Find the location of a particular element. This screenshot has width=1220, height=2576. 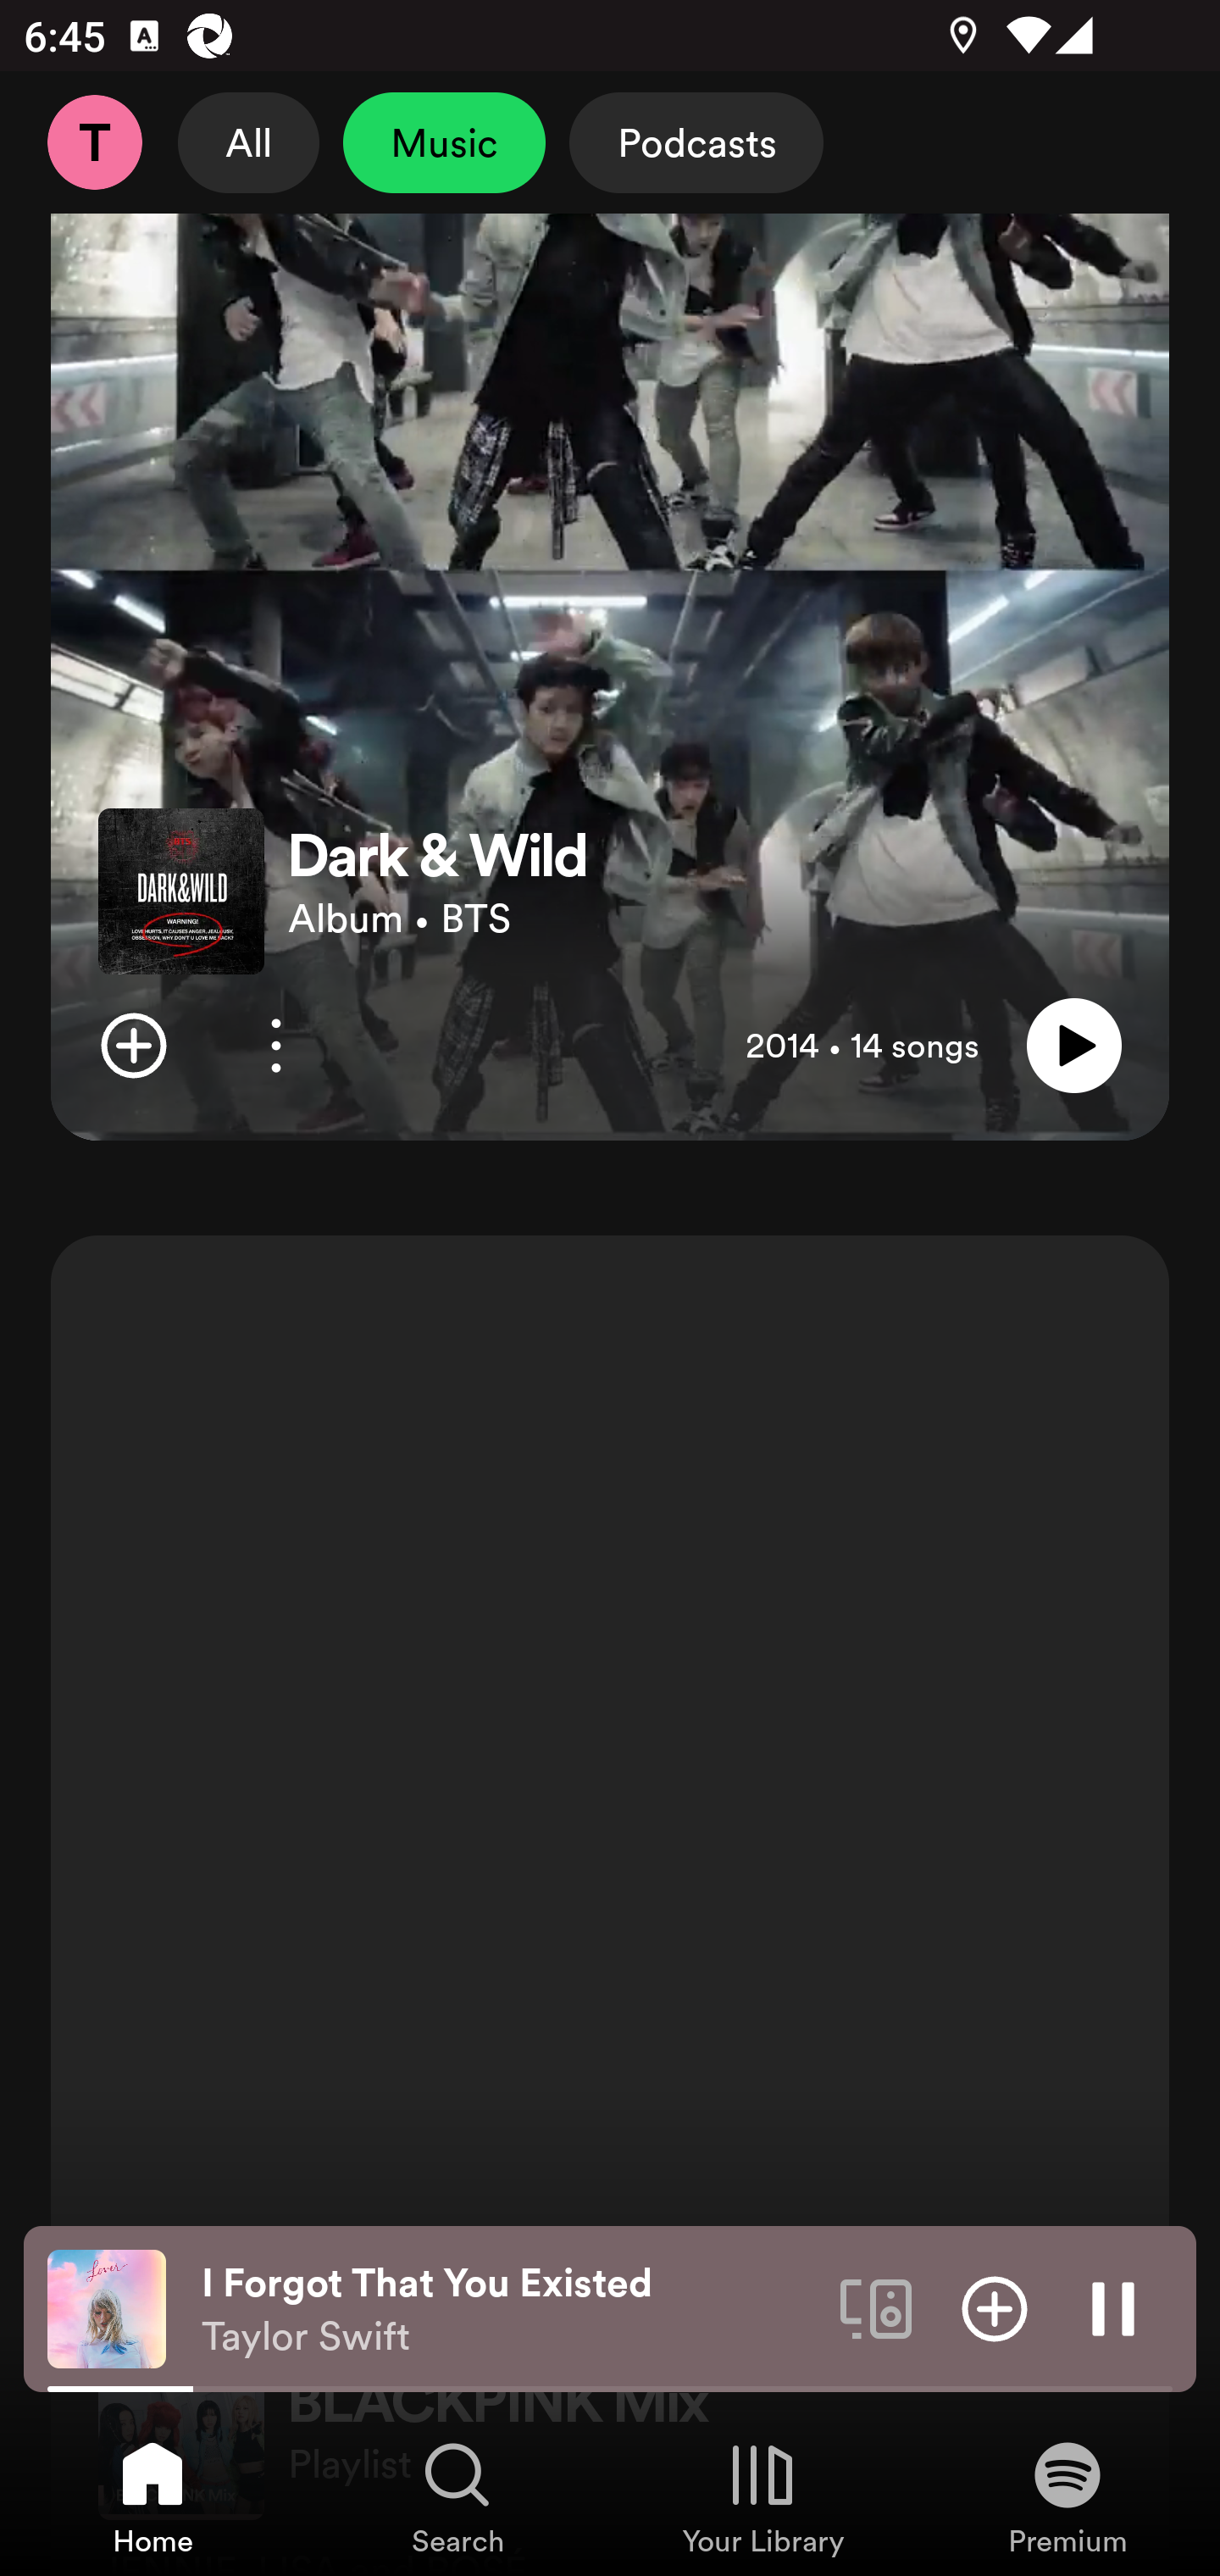

Add item is located at coordinates (133, 1046).